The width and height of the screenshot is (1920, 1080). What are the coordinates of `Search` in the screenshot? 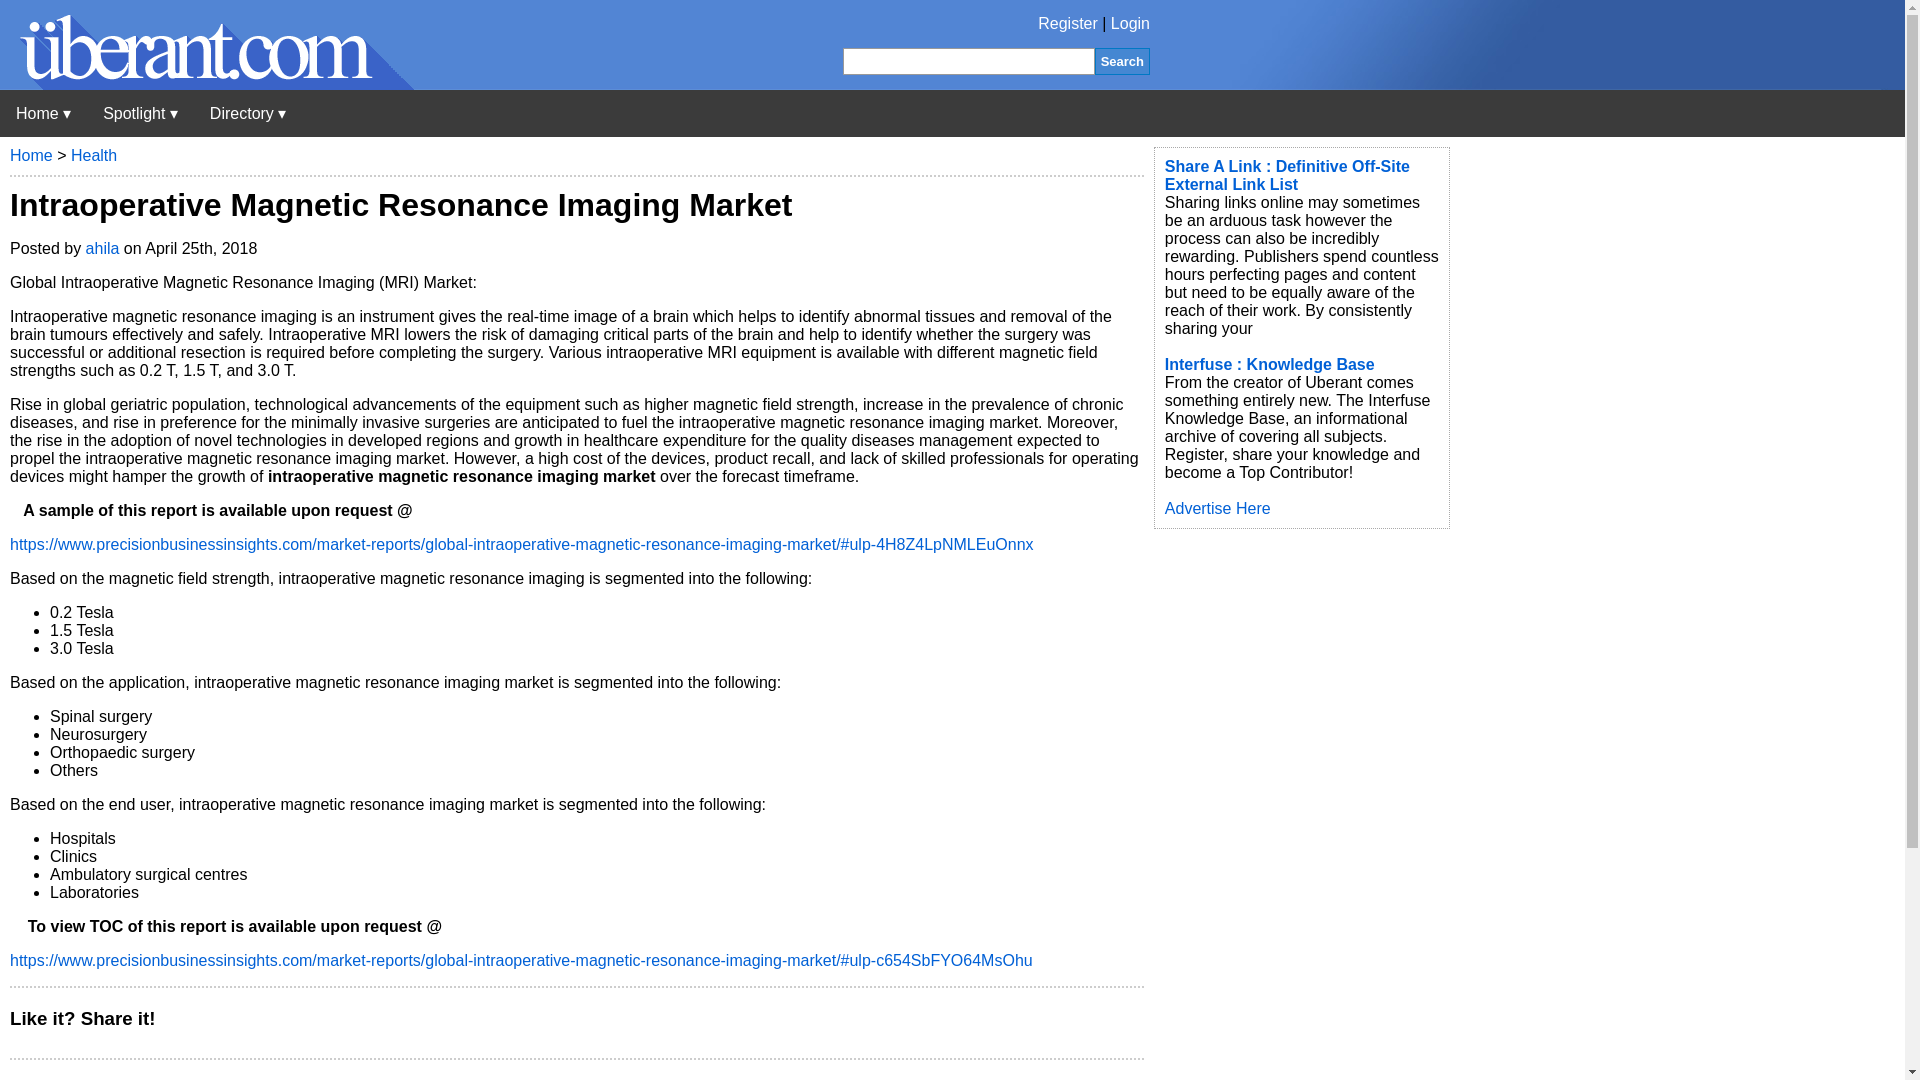 It's located at (1122, 60).